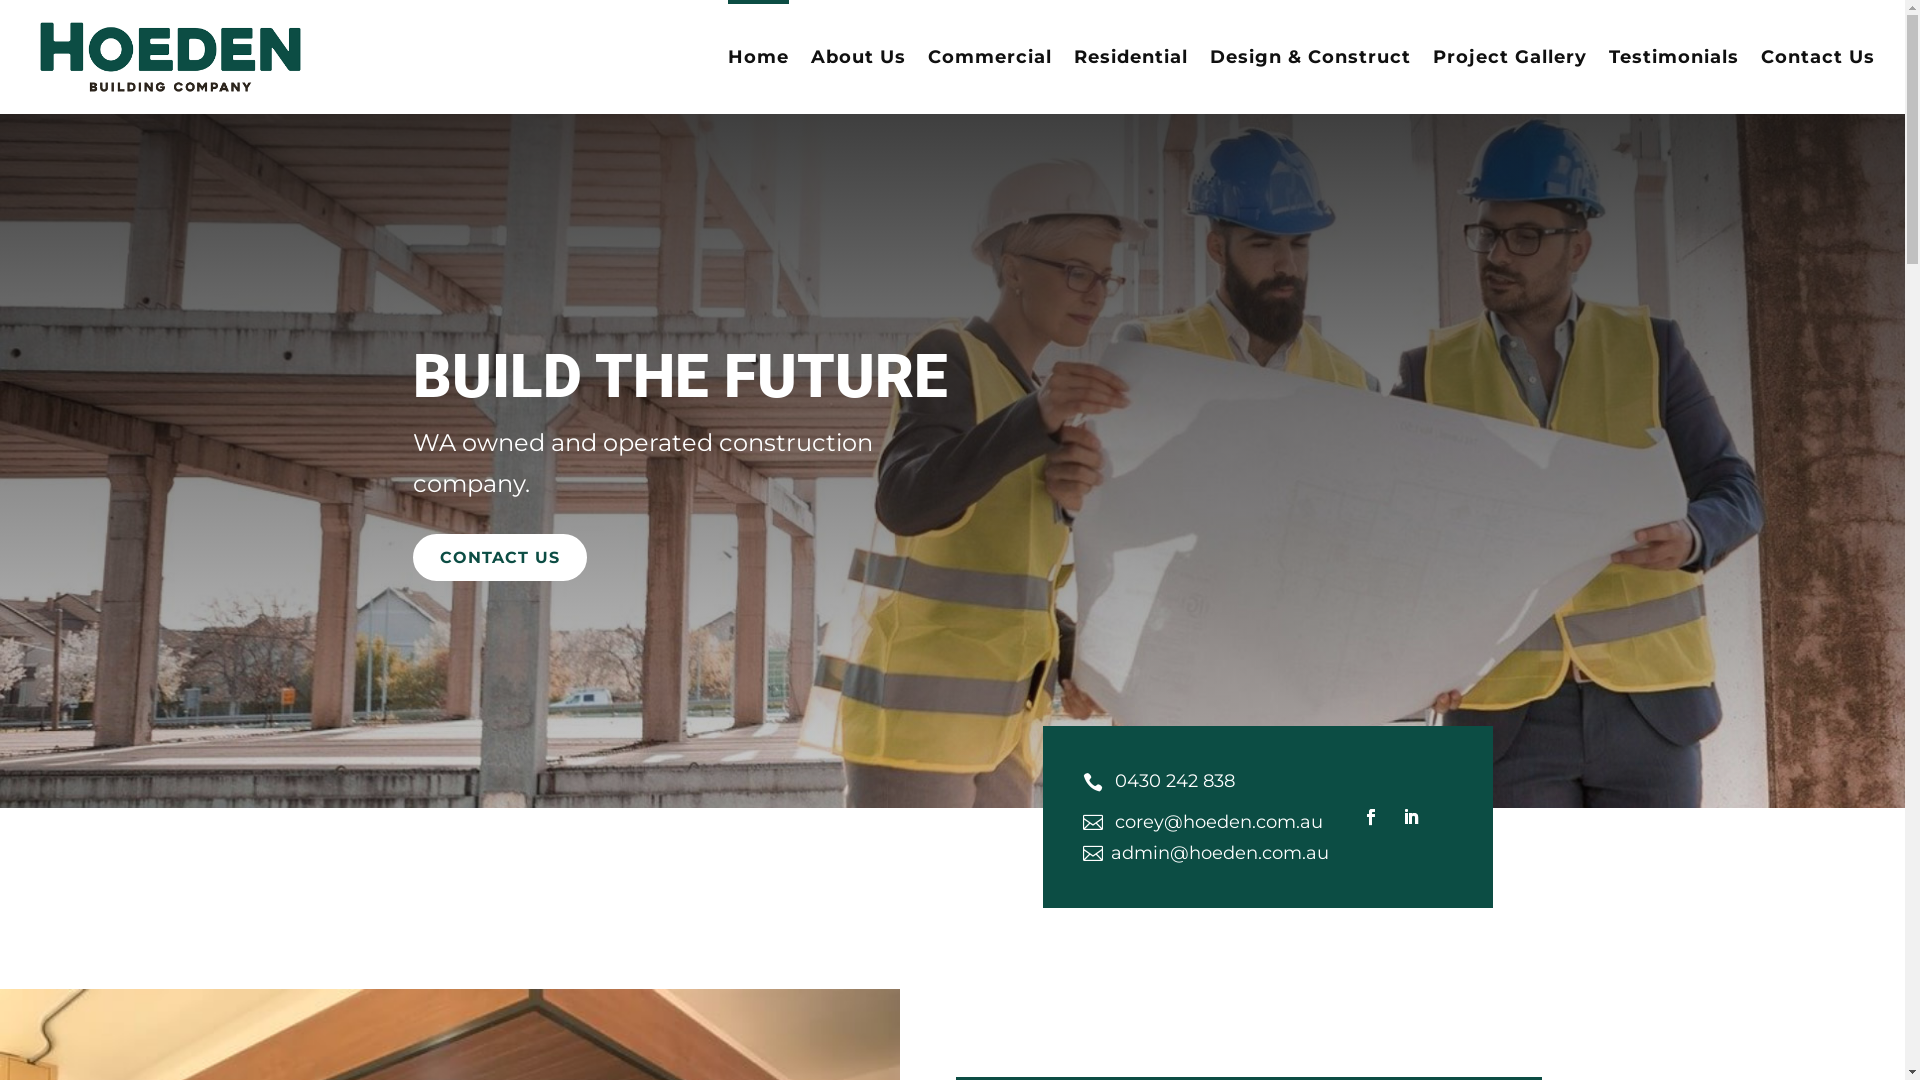 This screenshot has width=1920, height=1080. What do you see at coordinates (1674, 82) in the screenshot?
I see `Testimonials` at bounding box center [1674, 82].